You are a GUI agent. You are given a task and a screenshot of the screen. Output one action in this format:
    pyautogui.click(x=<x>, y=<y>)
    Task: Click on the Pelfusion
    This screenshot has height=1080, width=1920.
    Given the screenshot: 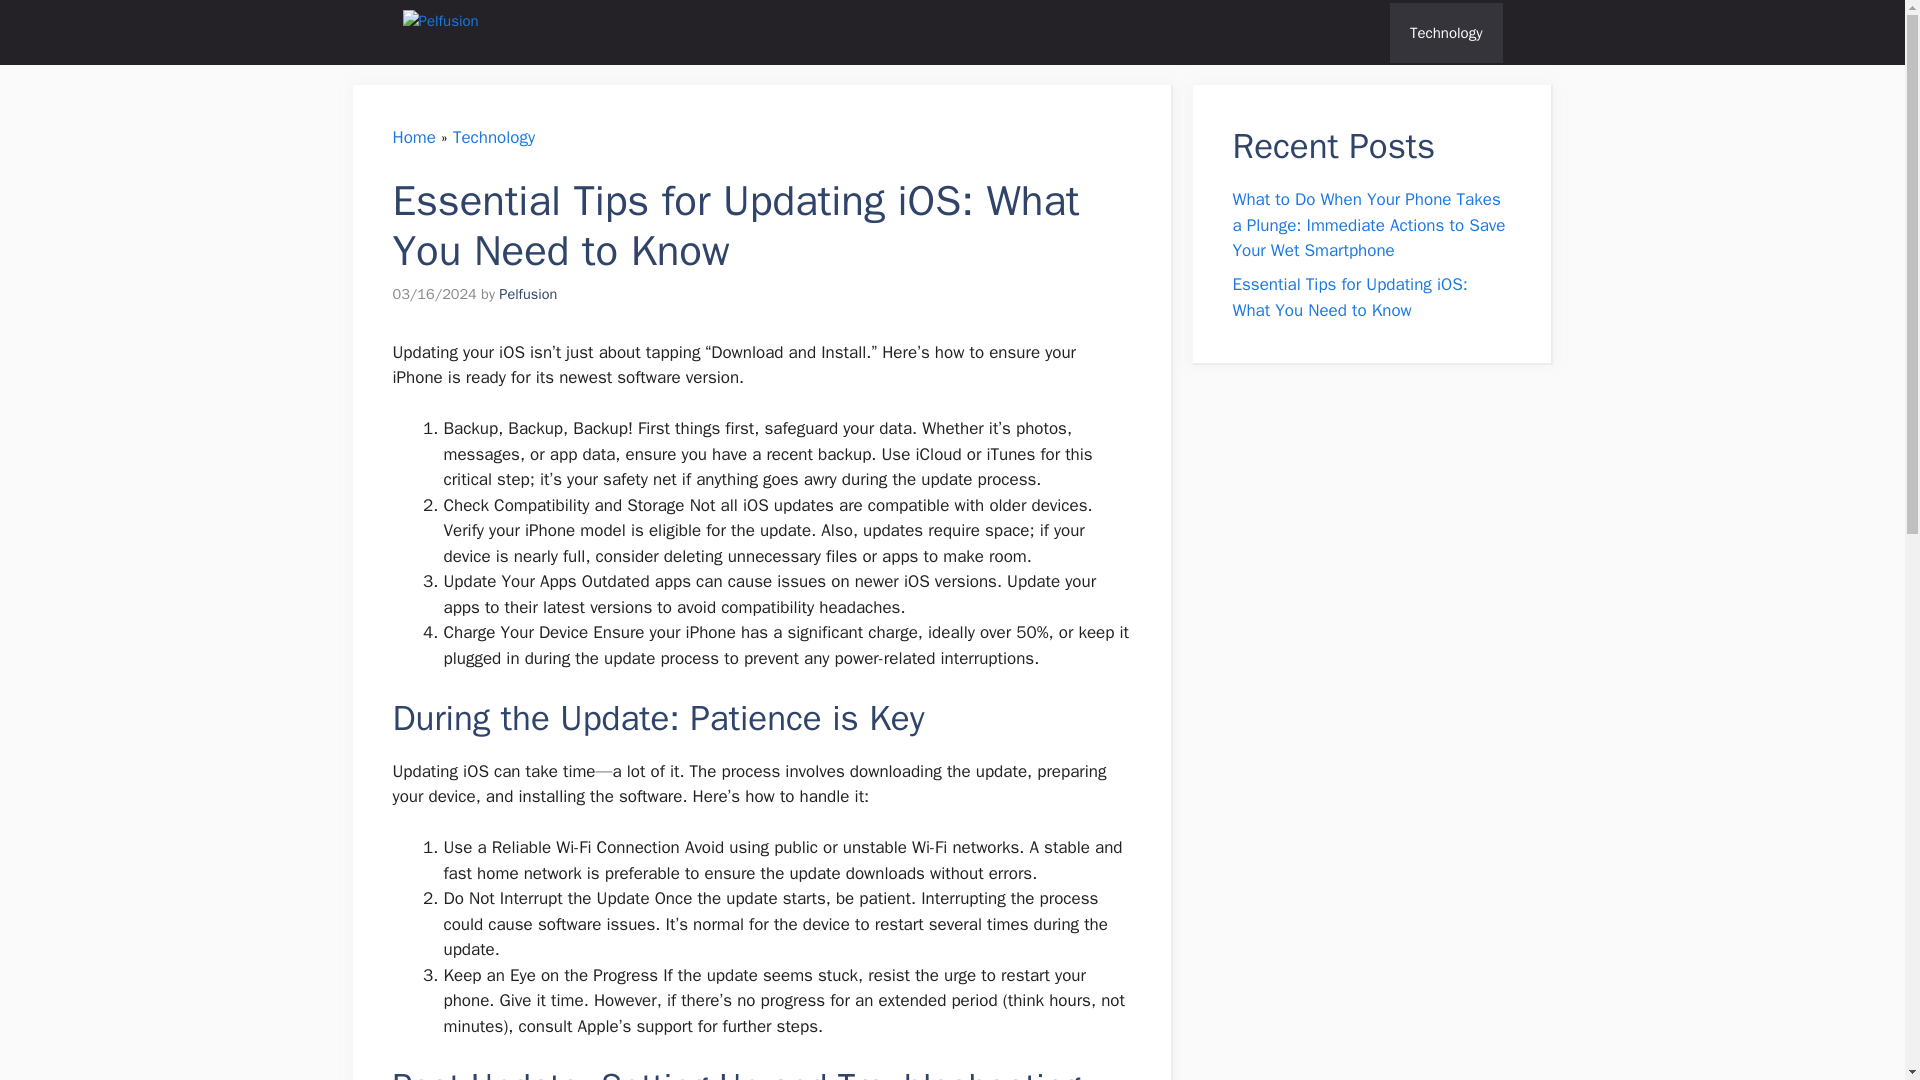 What is the action you would take?
    pyautogui.click(x=528, y=294)
    